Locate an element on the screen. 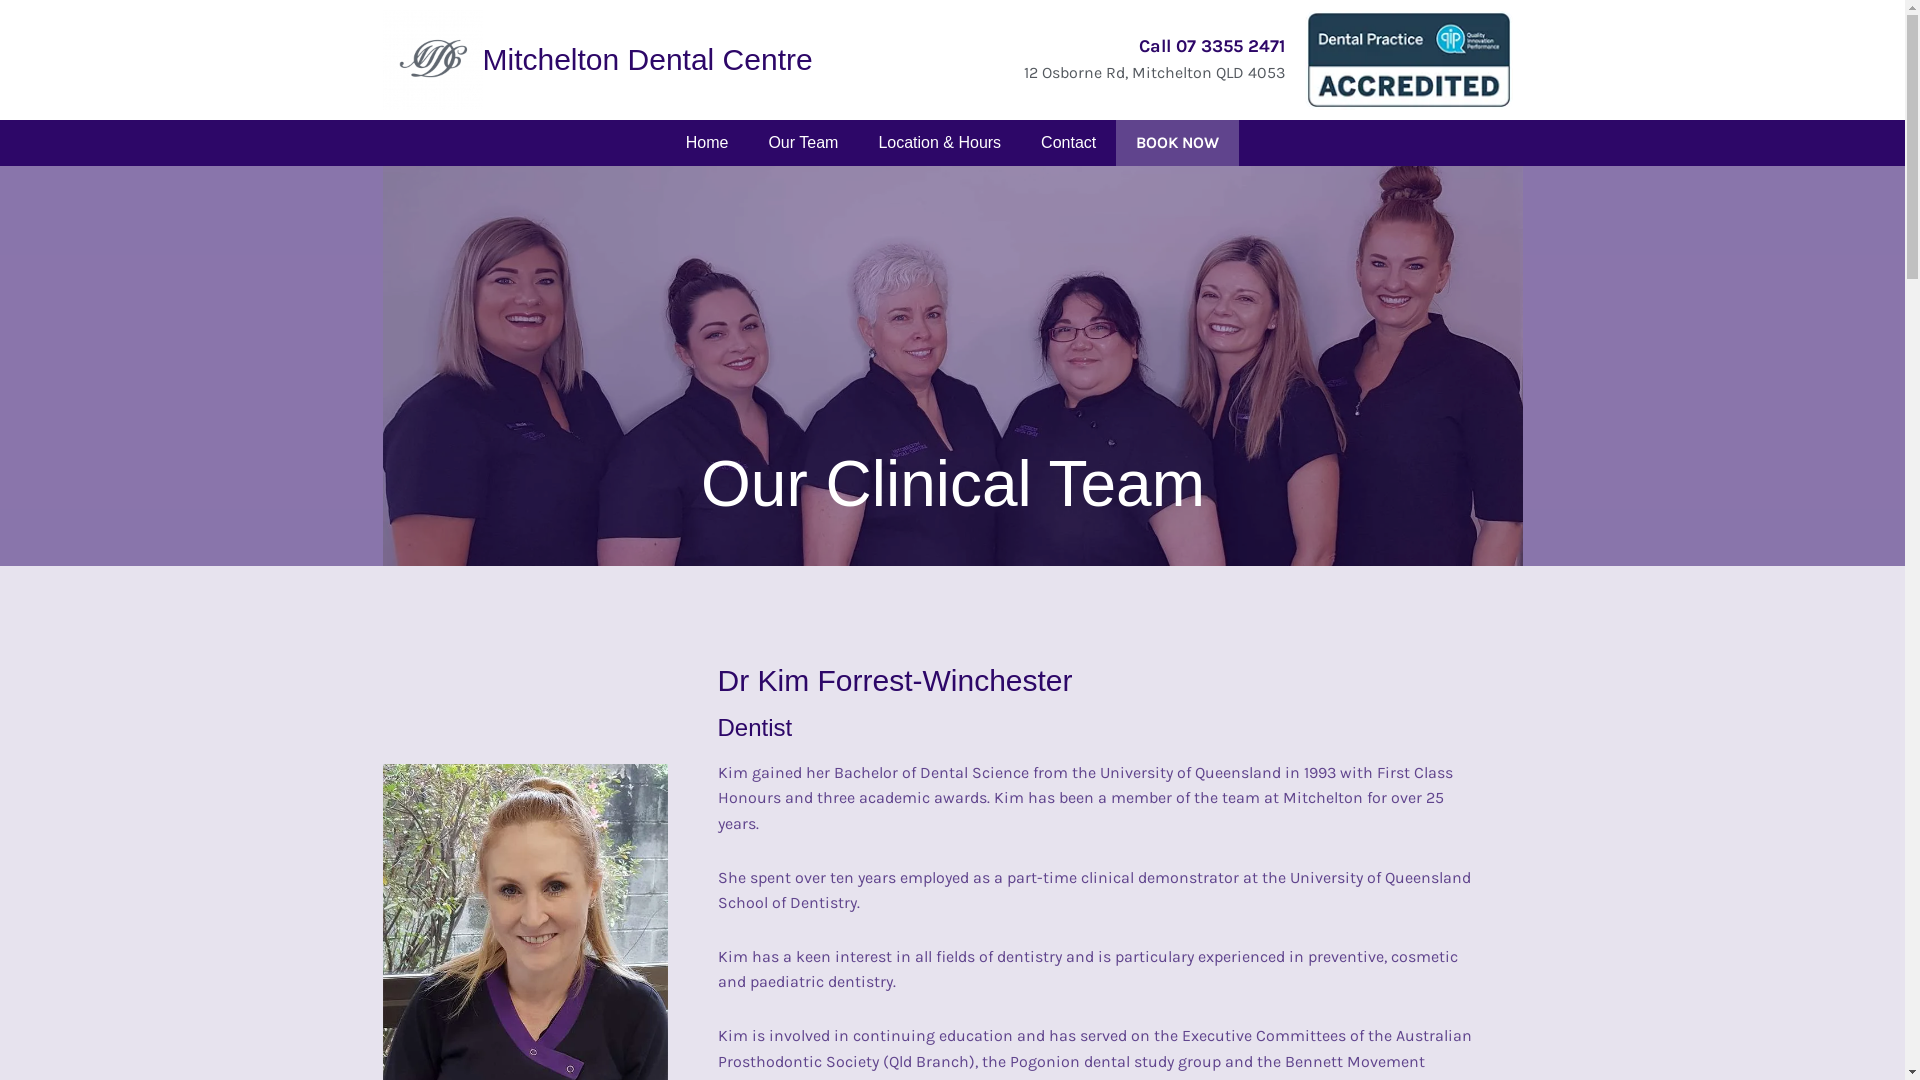 The image size is (1920, 1080). Call 07 3355 2471 is located at coordinates (1211, 46).